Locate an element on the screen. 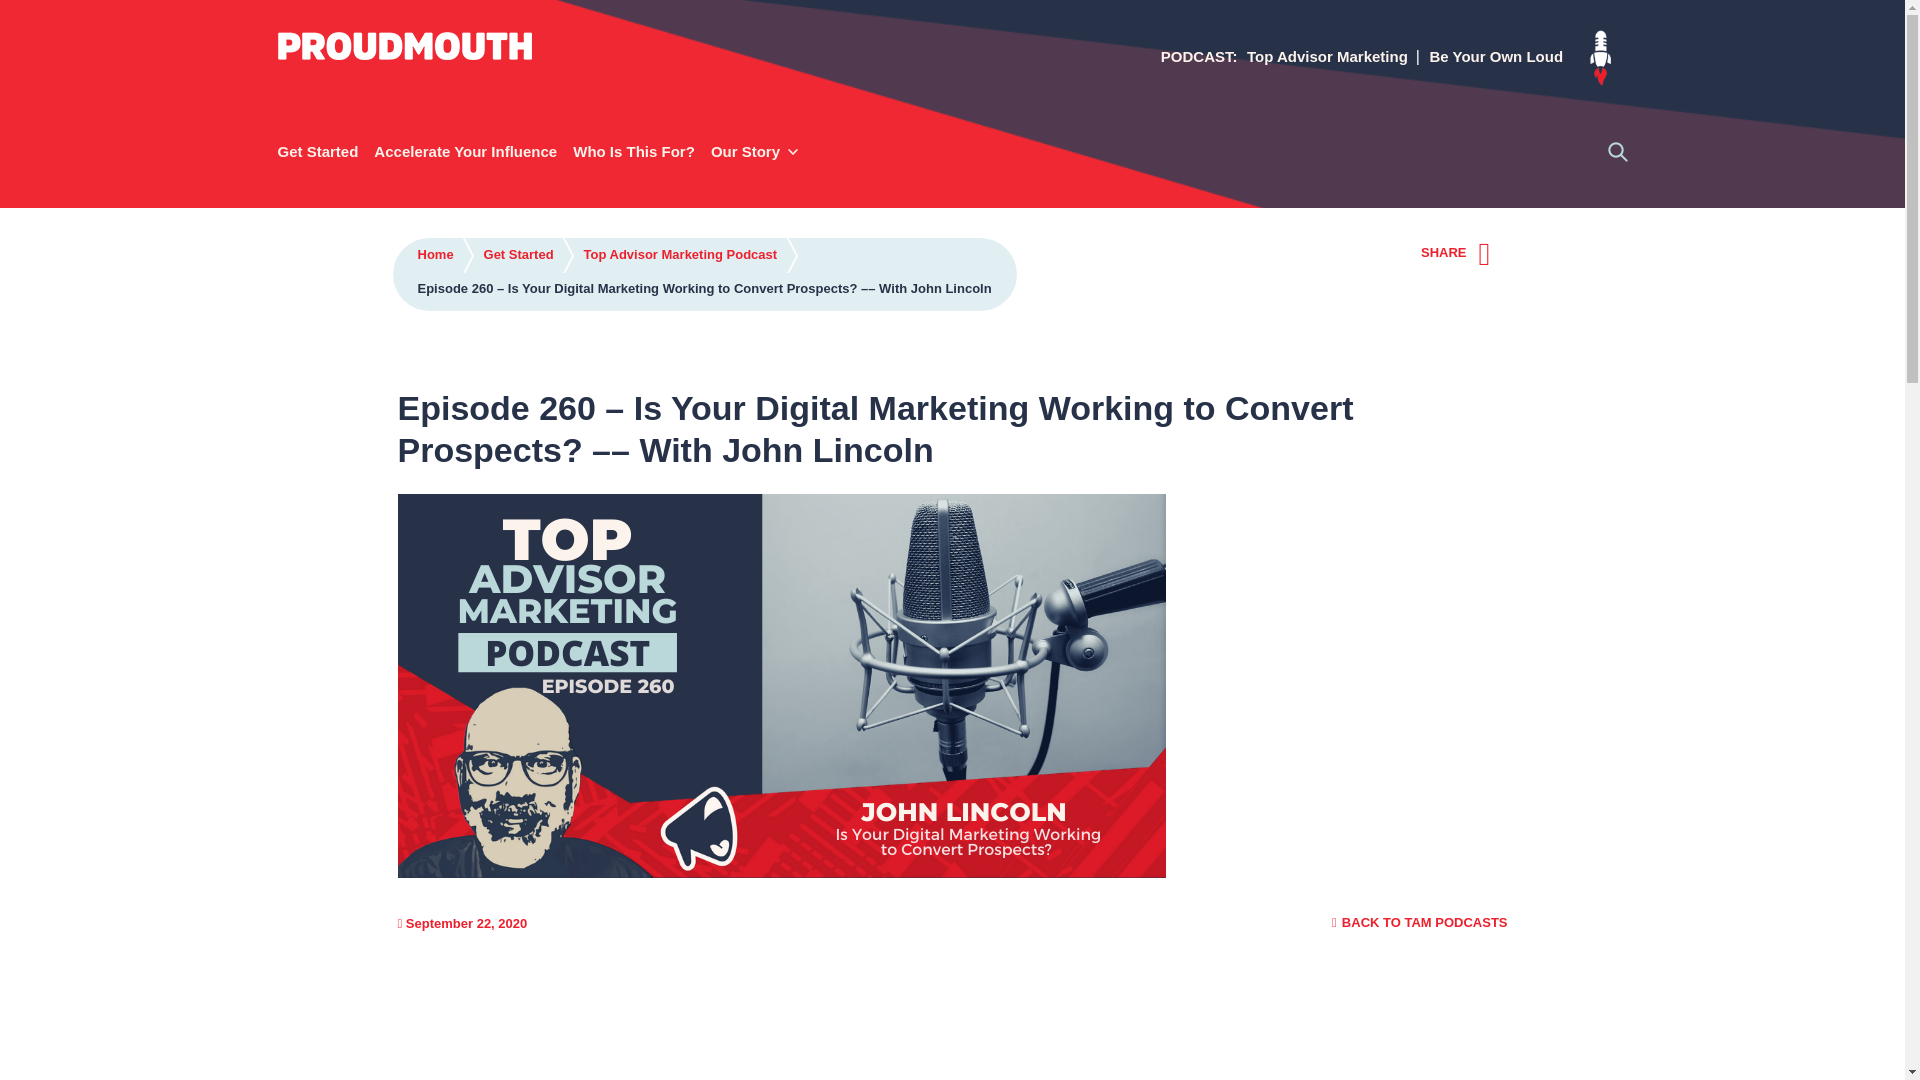 This screenshot has width=1920, height=1080. Top Advisor Marketing Podcast is located at coordinates (680, 254).